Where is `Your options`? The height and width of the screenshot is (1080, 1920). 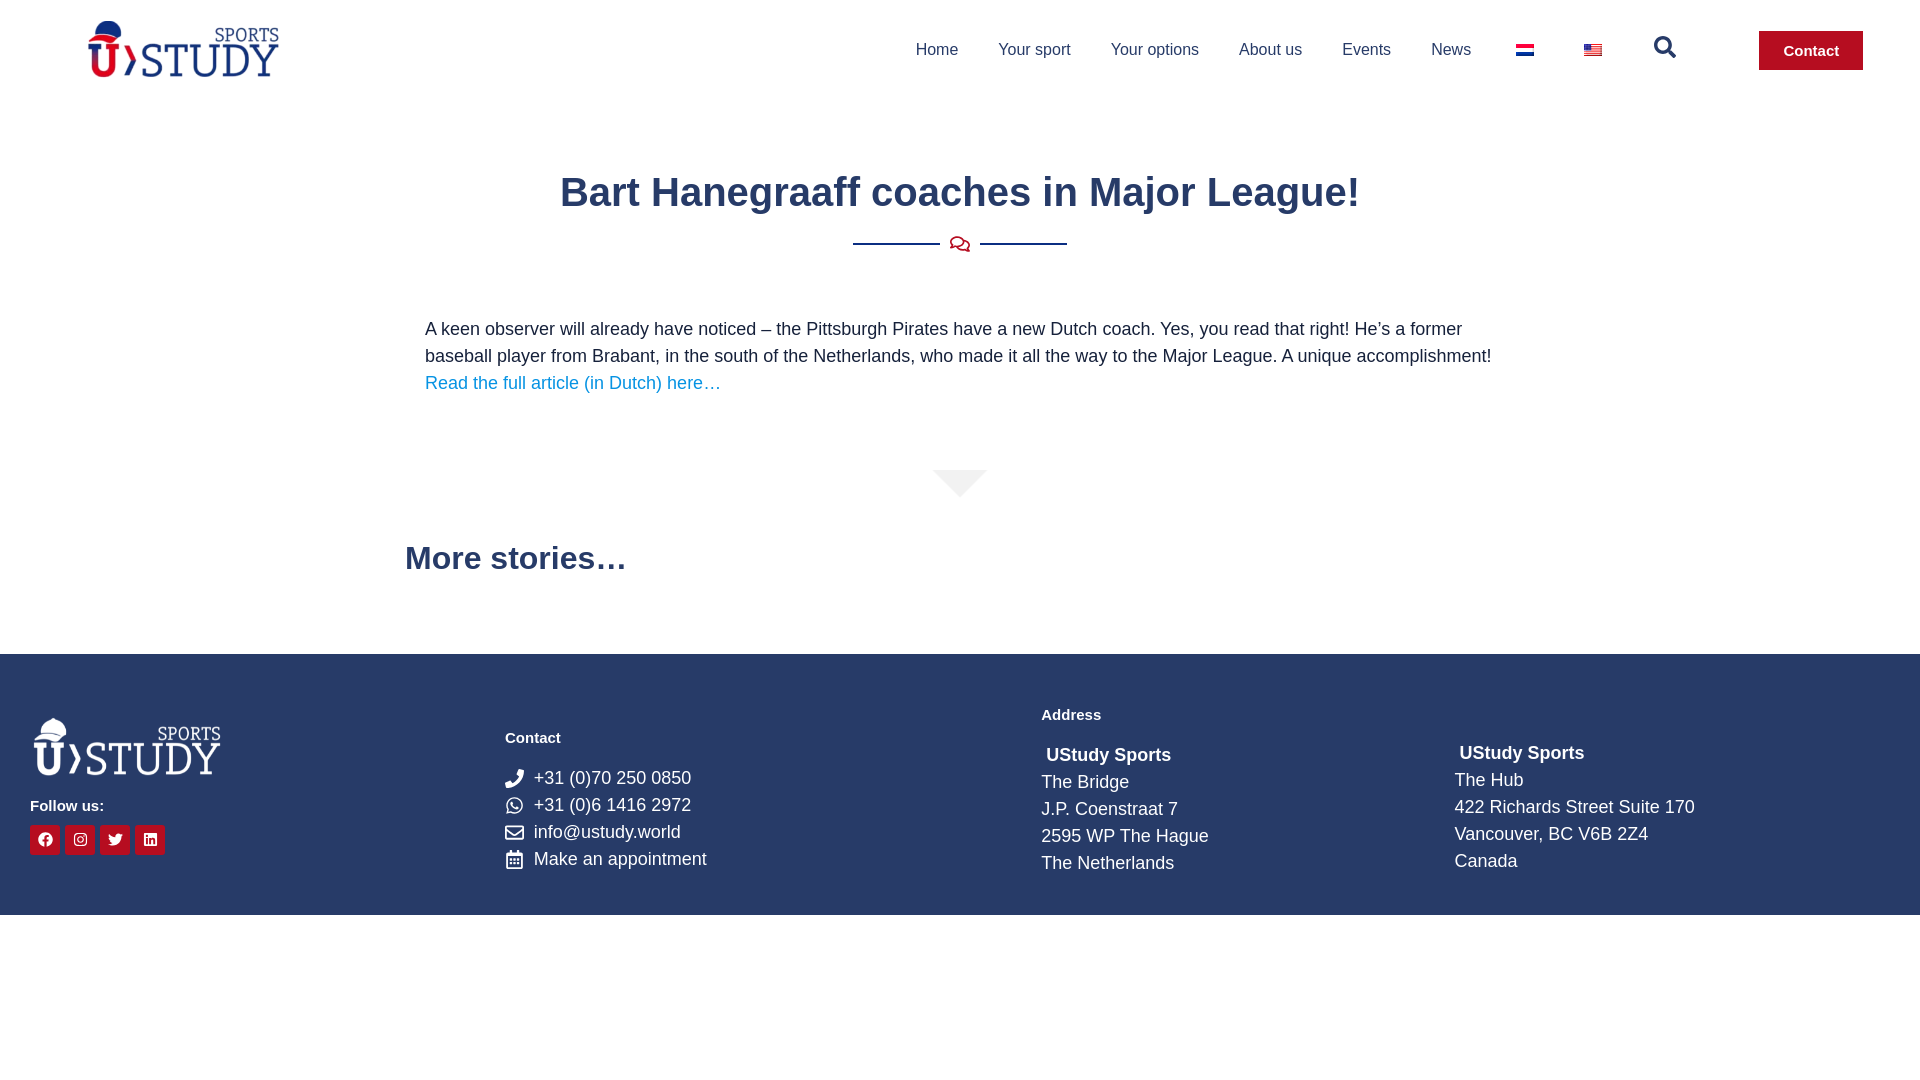 Your options is located at coordinates (1154, 50).